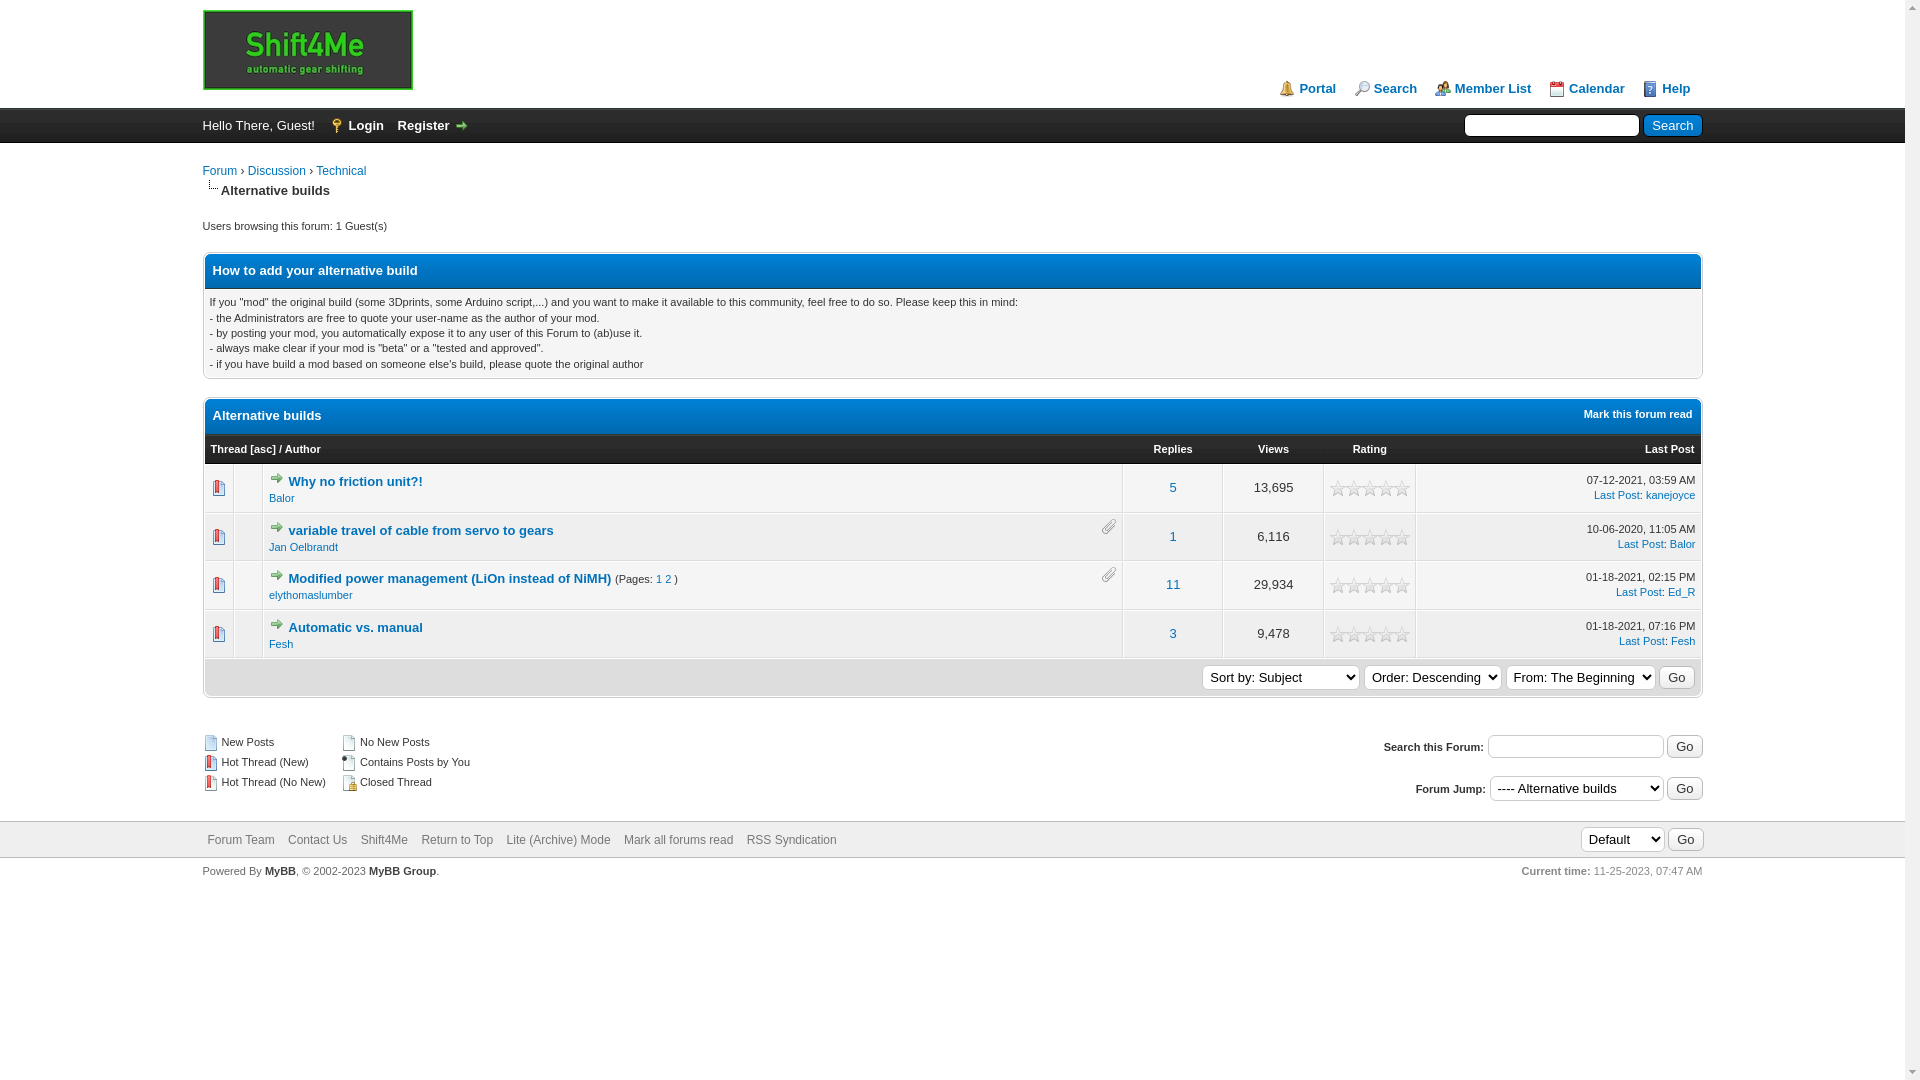 The width and height of the screenshot is (1920, 1080). Describe the element at coordinates (1370, 537) in the screenshot. I see `5` at that location.